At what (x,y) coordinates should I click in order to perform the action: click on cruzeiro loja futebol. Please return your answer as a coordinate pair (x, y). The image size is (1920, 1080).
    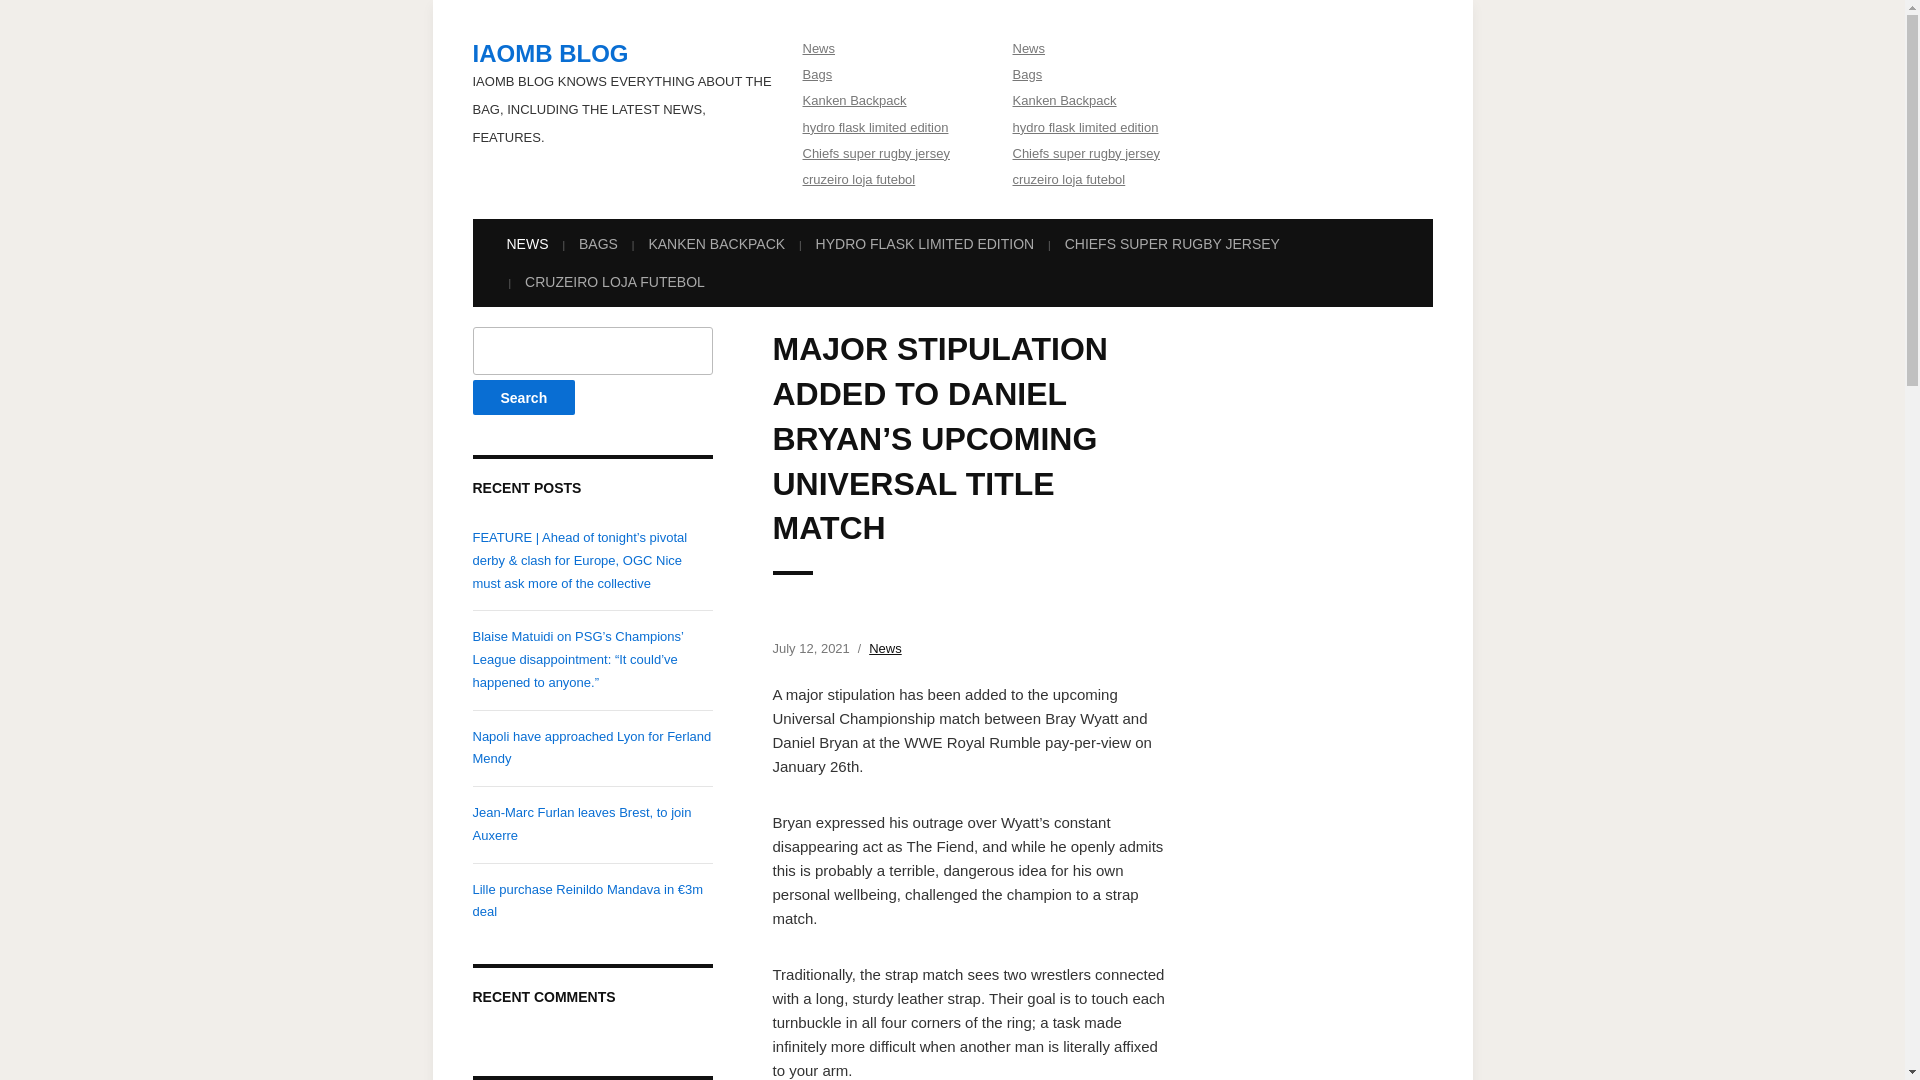
    Looking at the image, I should click on (1068, 178).